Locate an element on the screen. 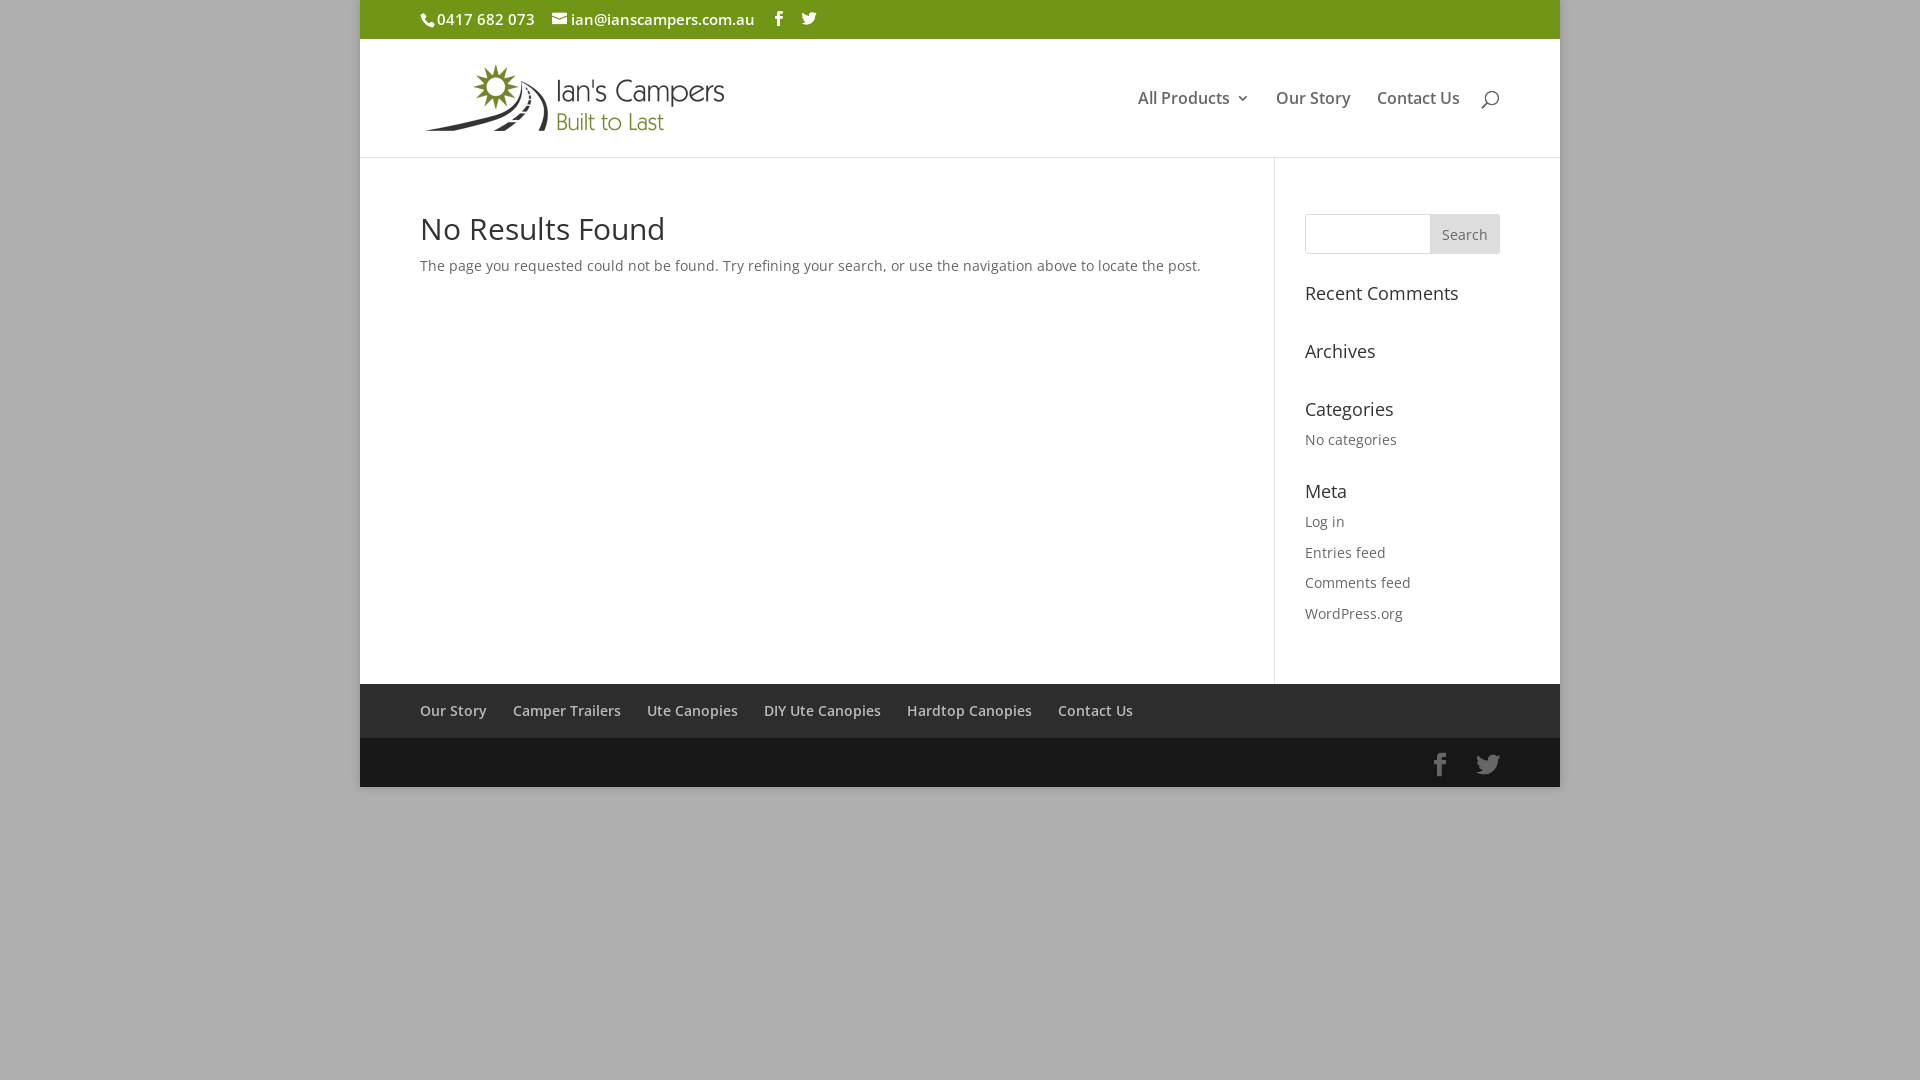 The width and height of the screenshot is (1920, 1080). Comments feed is located at coordinates (1358, 582).